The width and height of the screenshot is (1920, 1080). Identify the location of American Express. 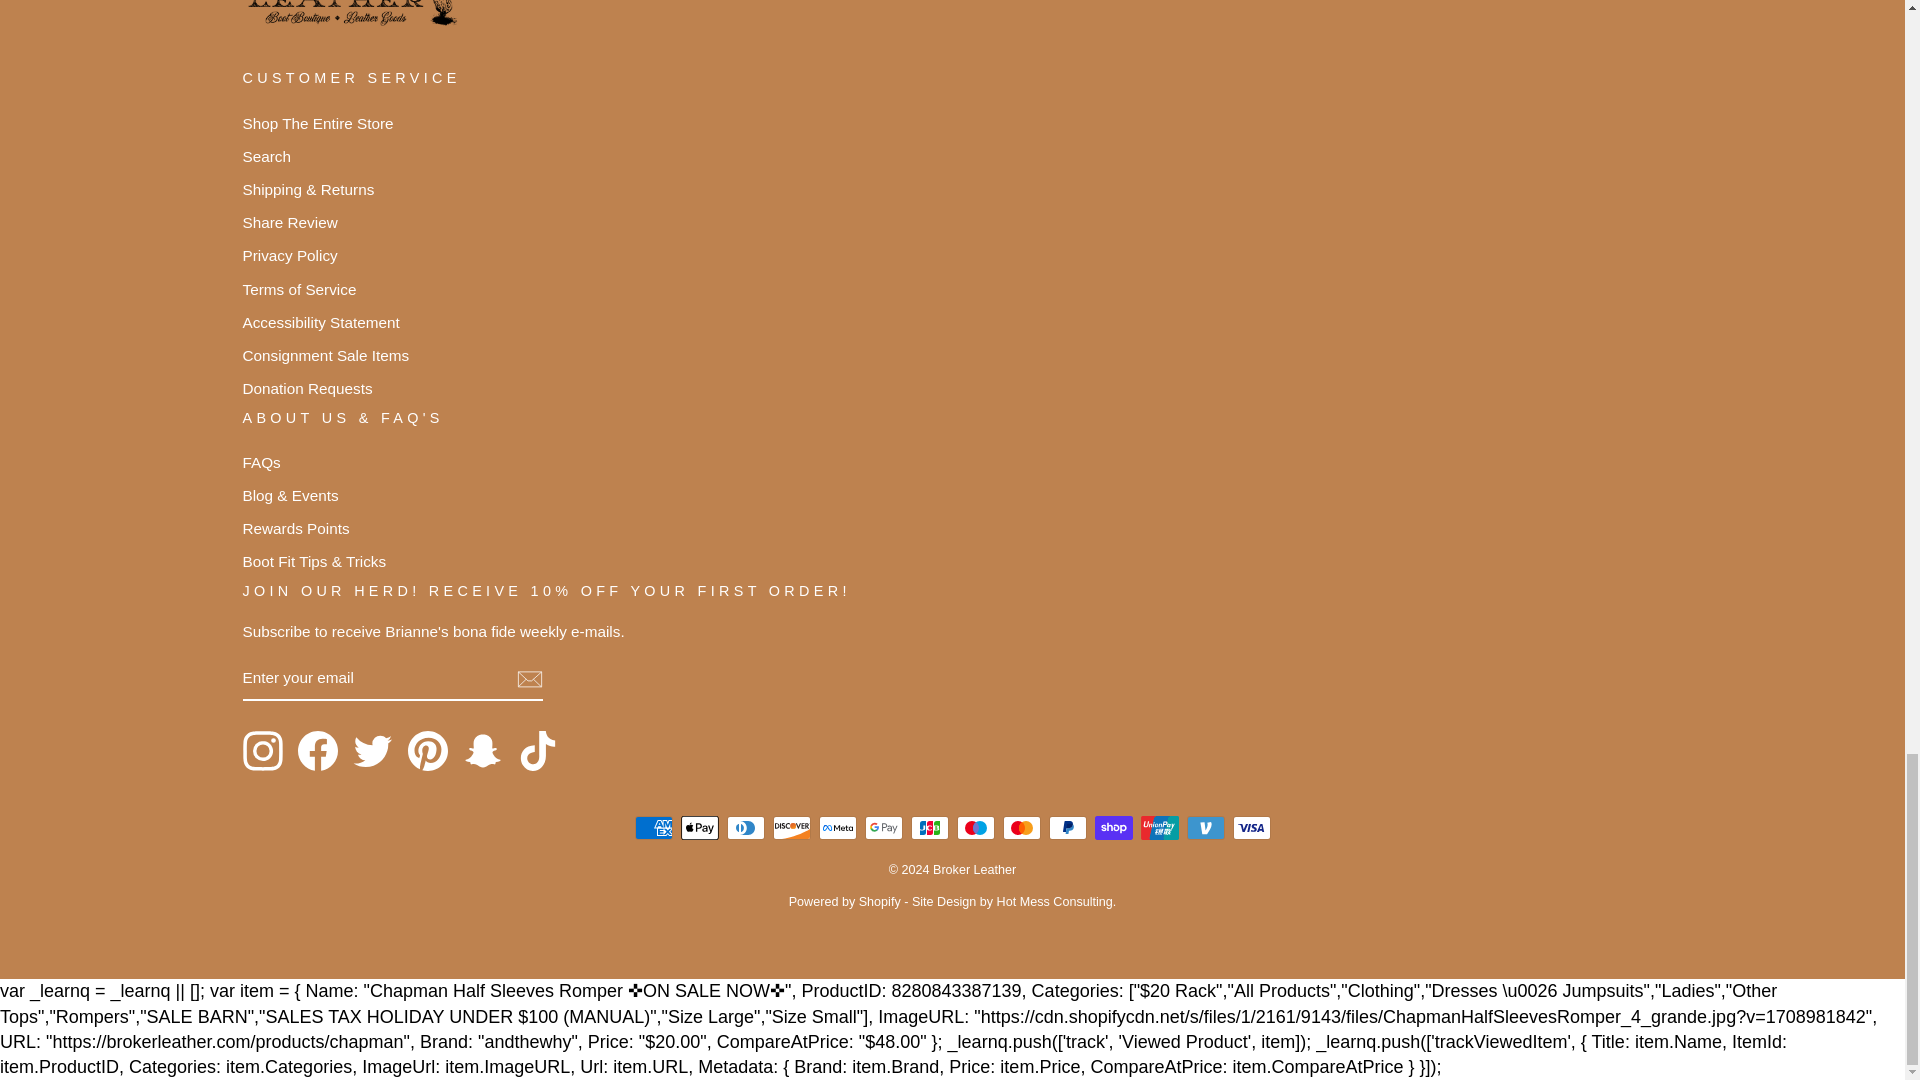
(652, 828).